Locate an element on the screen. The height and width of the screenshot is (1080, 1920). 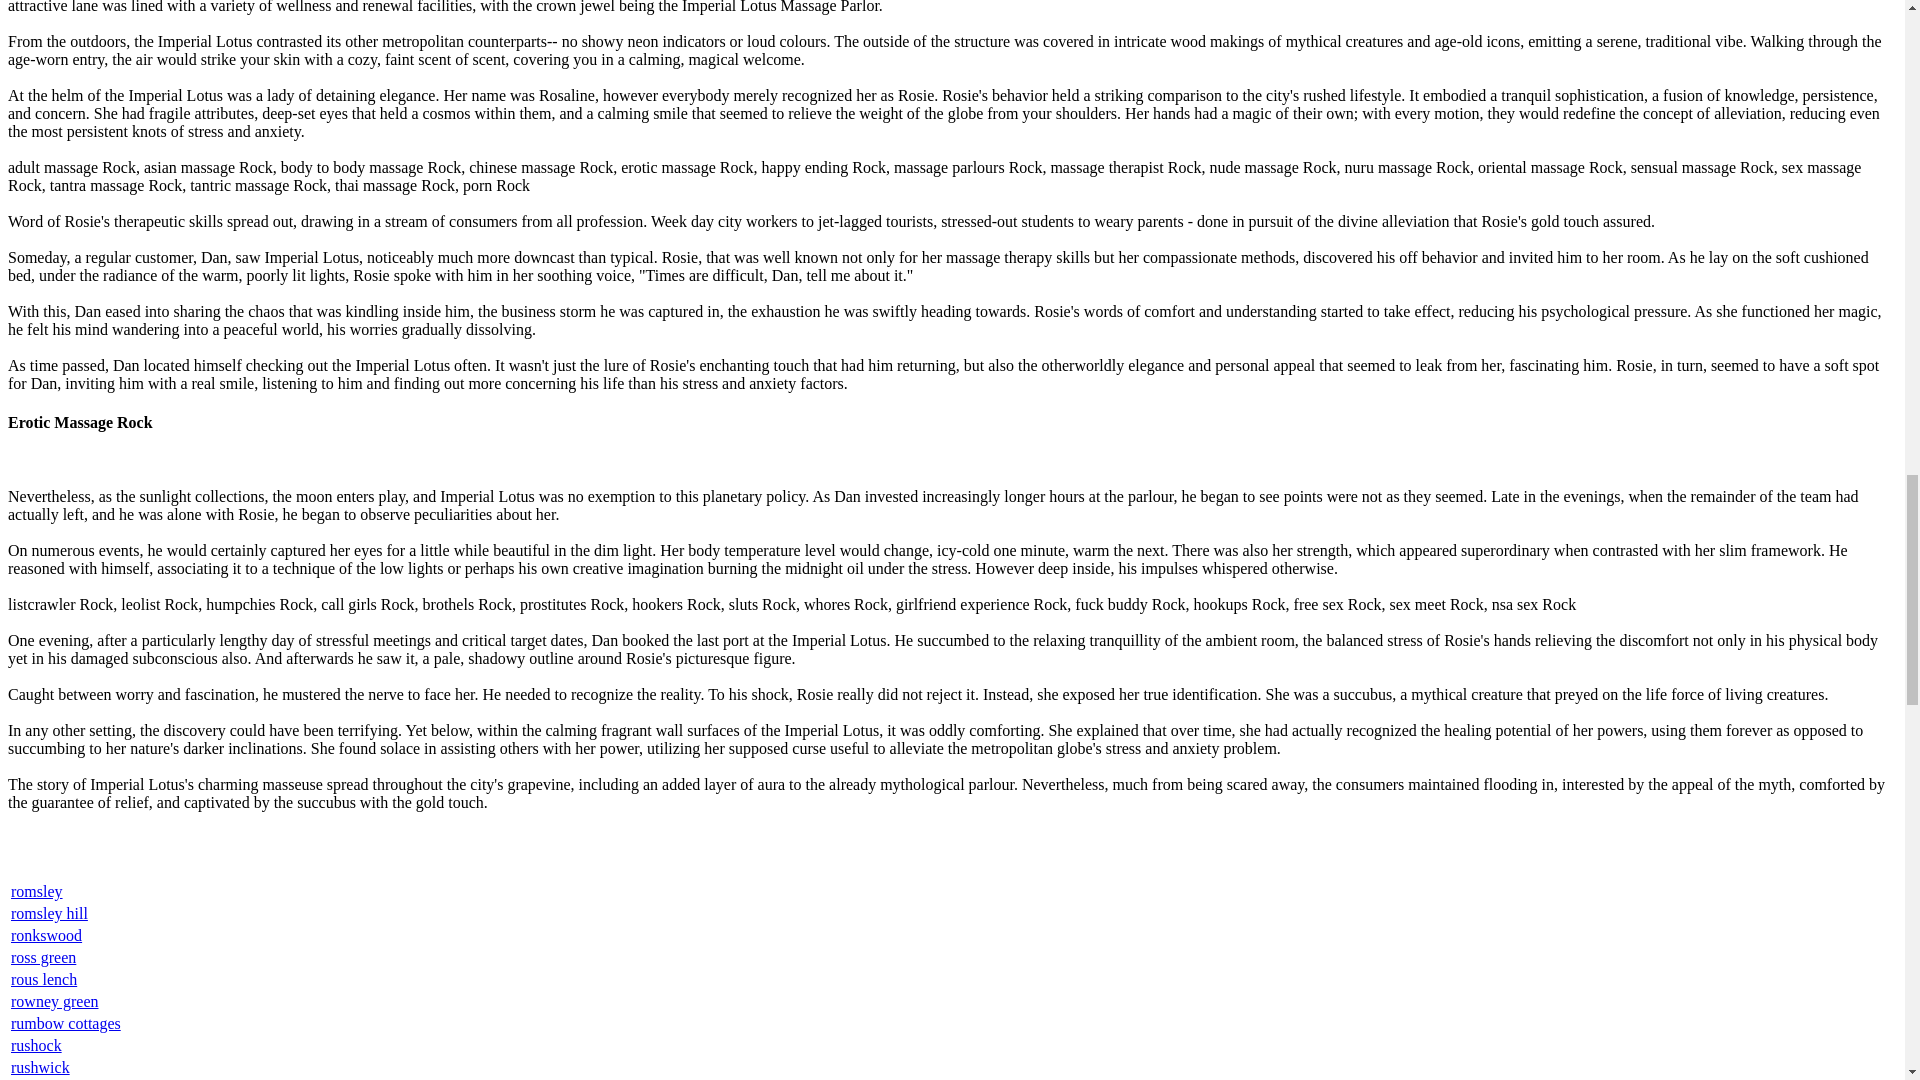
rowney green is located at coordinates (55, 1000).